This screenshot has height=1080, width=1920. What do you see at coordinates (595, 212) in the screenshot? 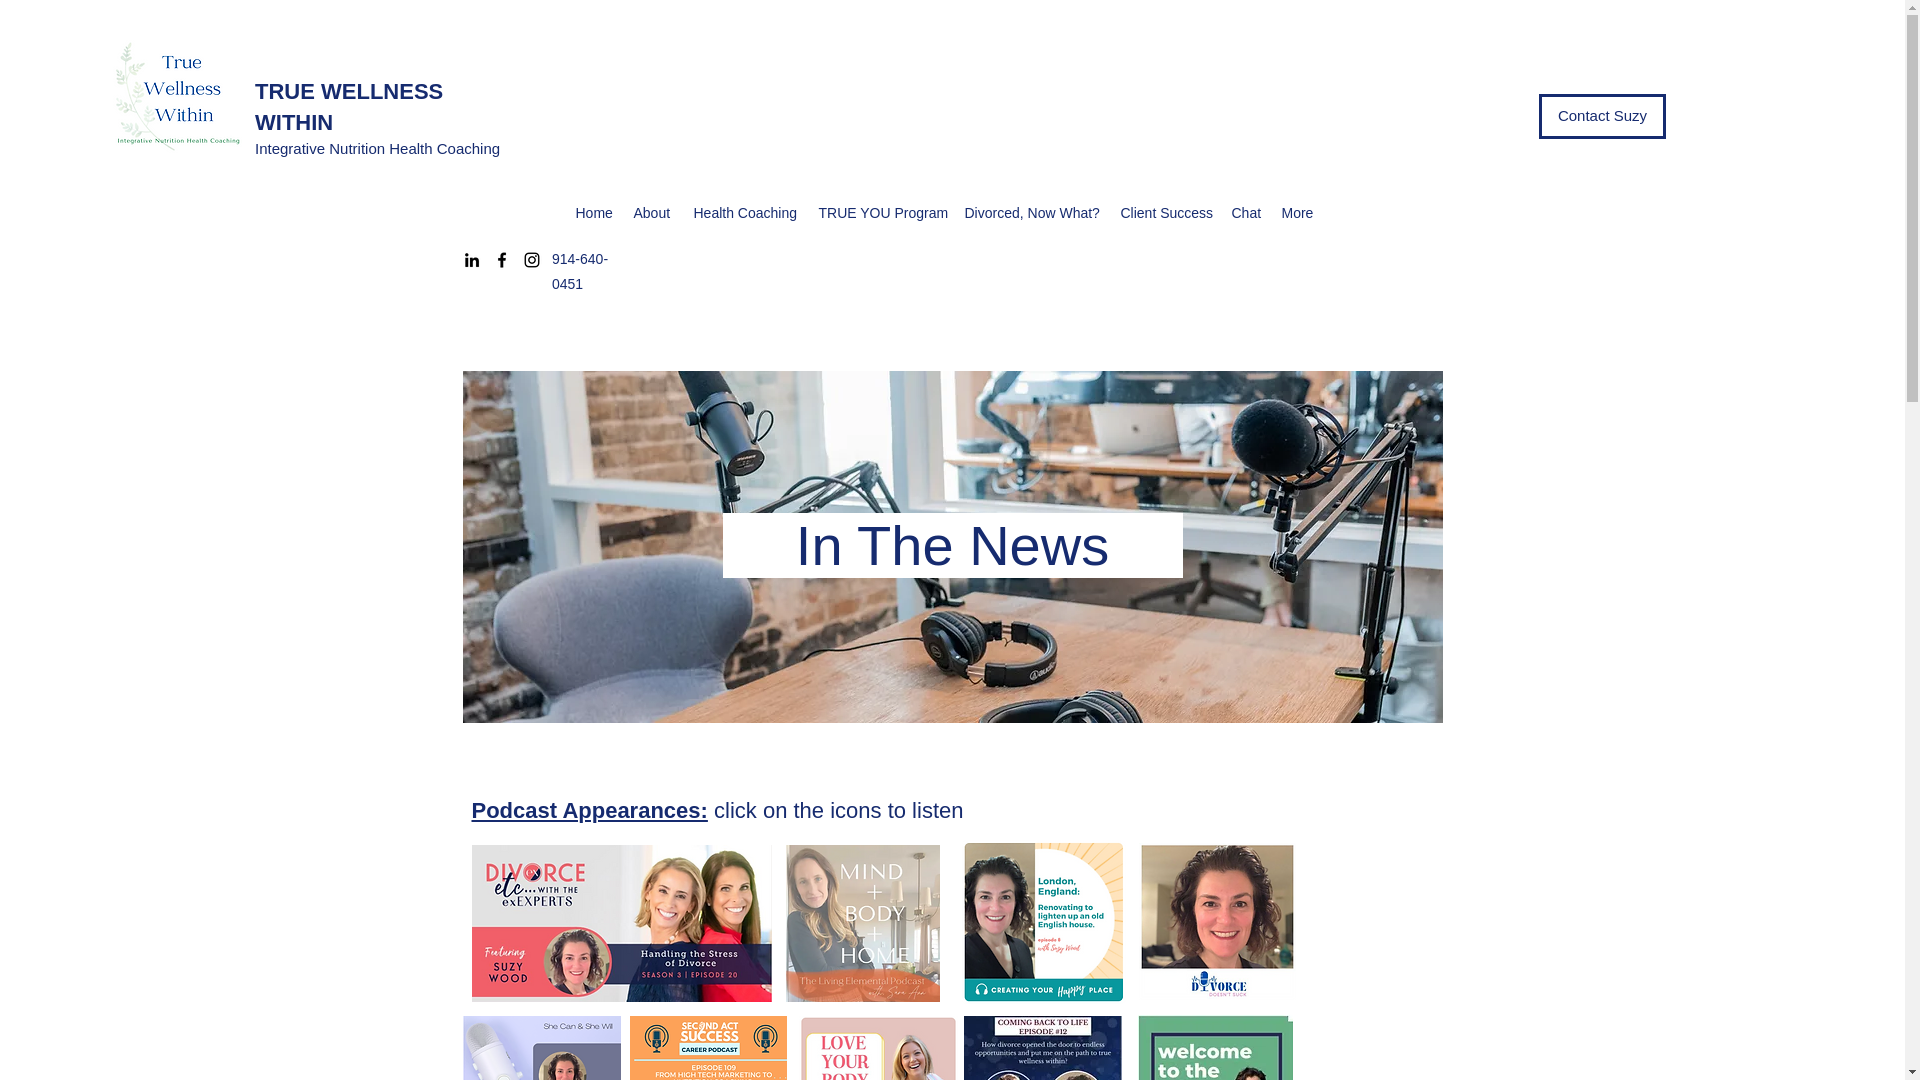
I see `Home` at bounding box center [595, 212].